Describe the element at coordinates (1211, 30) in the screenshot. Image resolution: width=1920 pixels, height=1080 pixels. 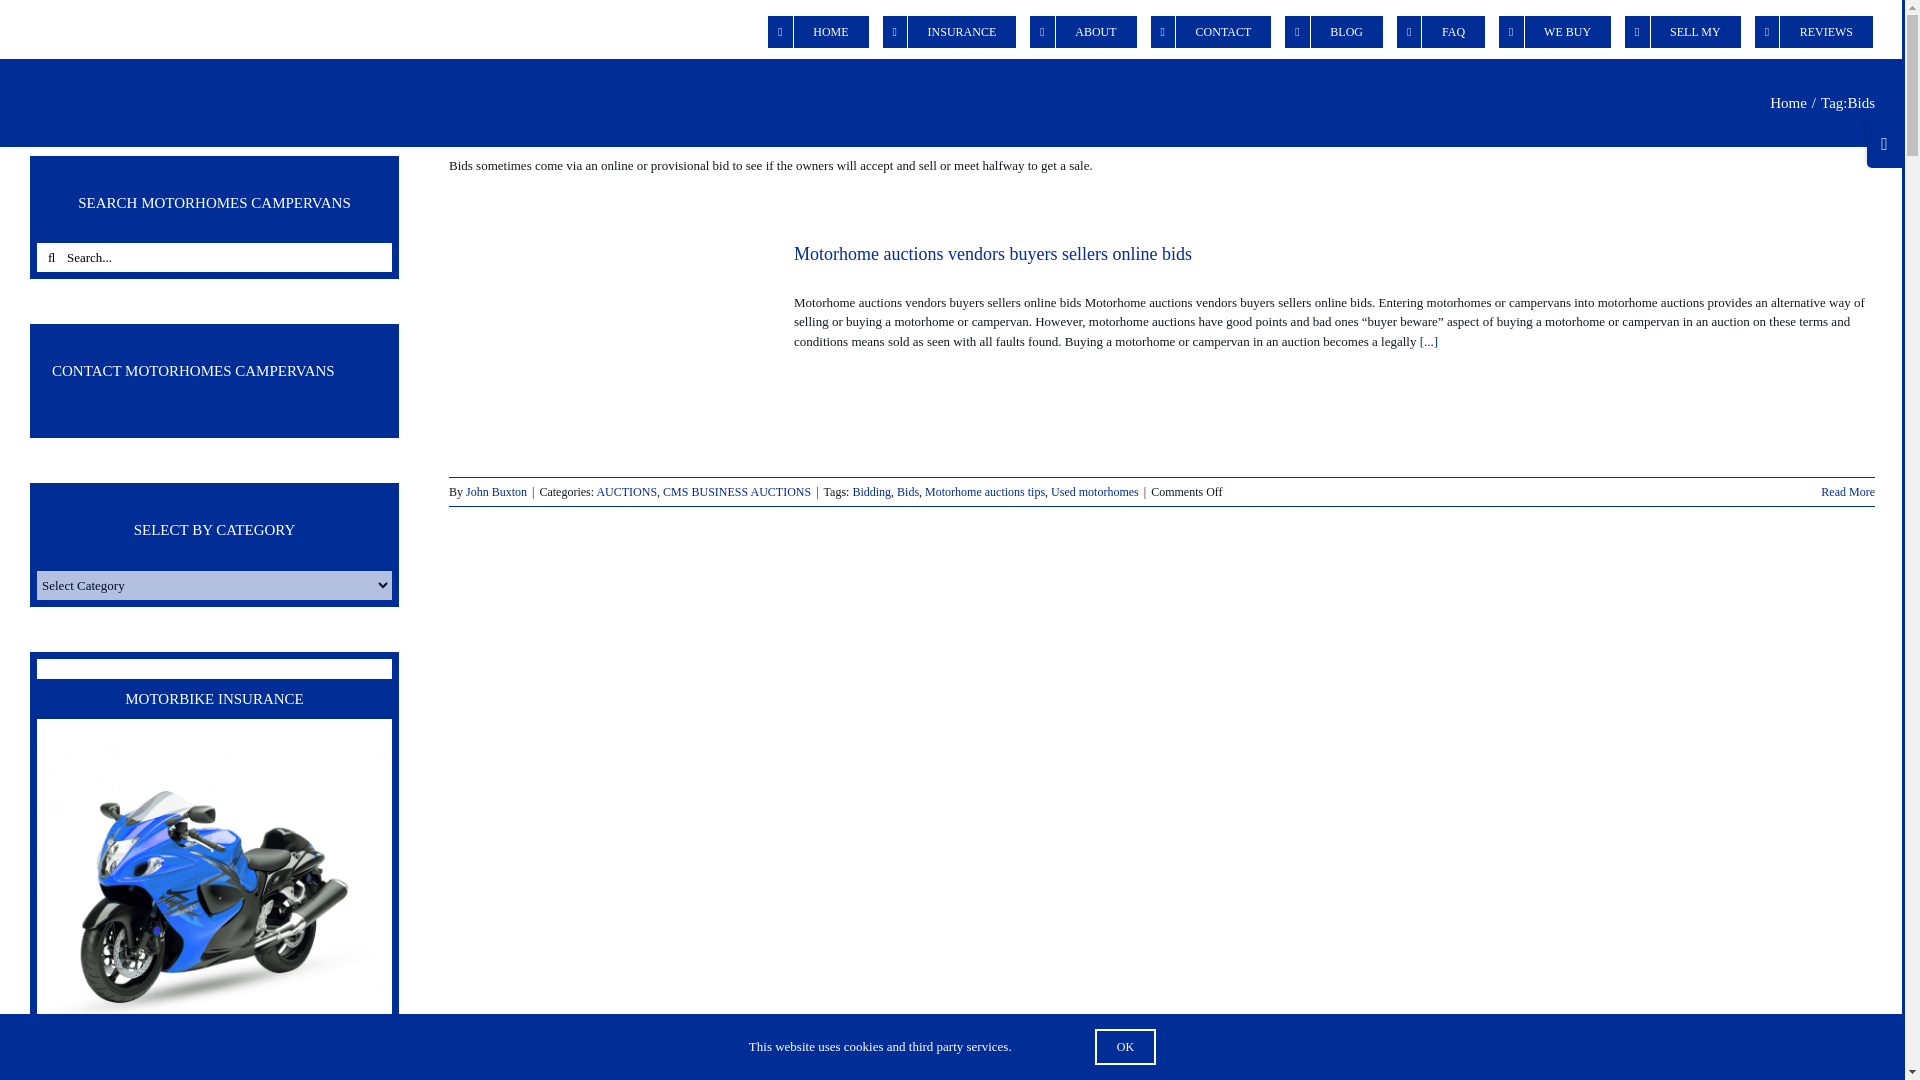
I see `CONTACT` at that location.